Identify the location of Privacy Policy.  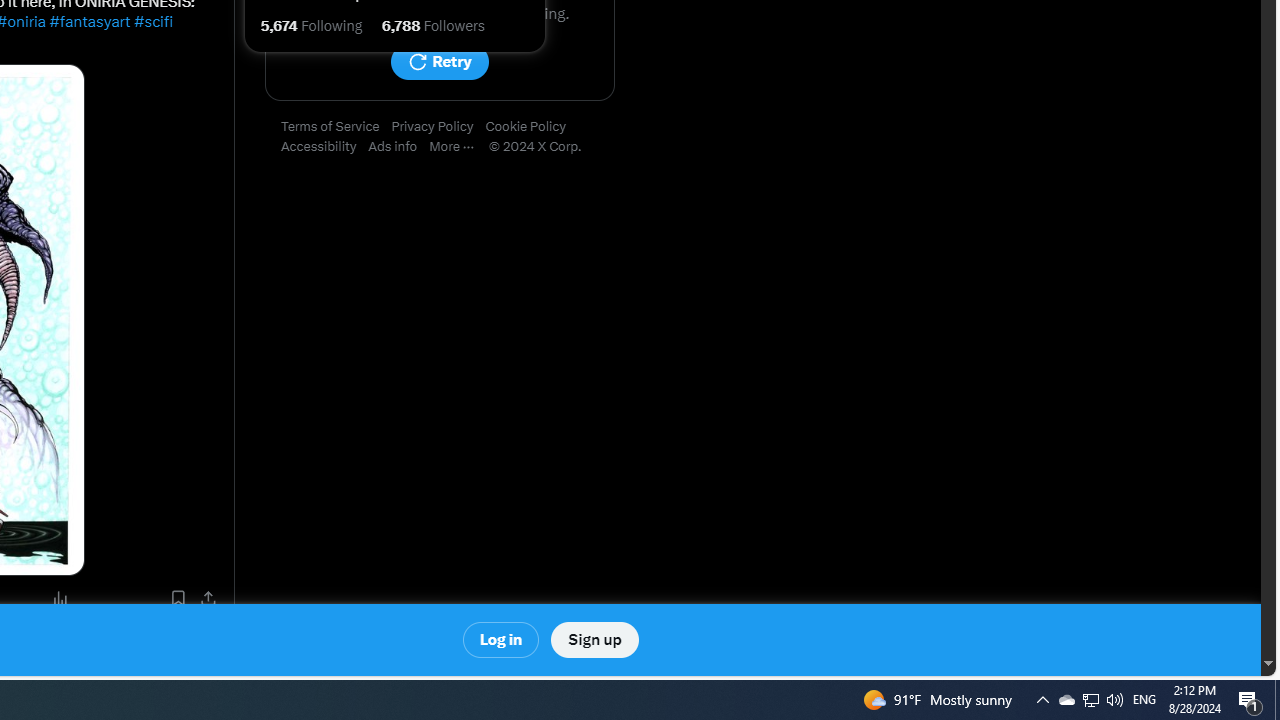
(438, 127).